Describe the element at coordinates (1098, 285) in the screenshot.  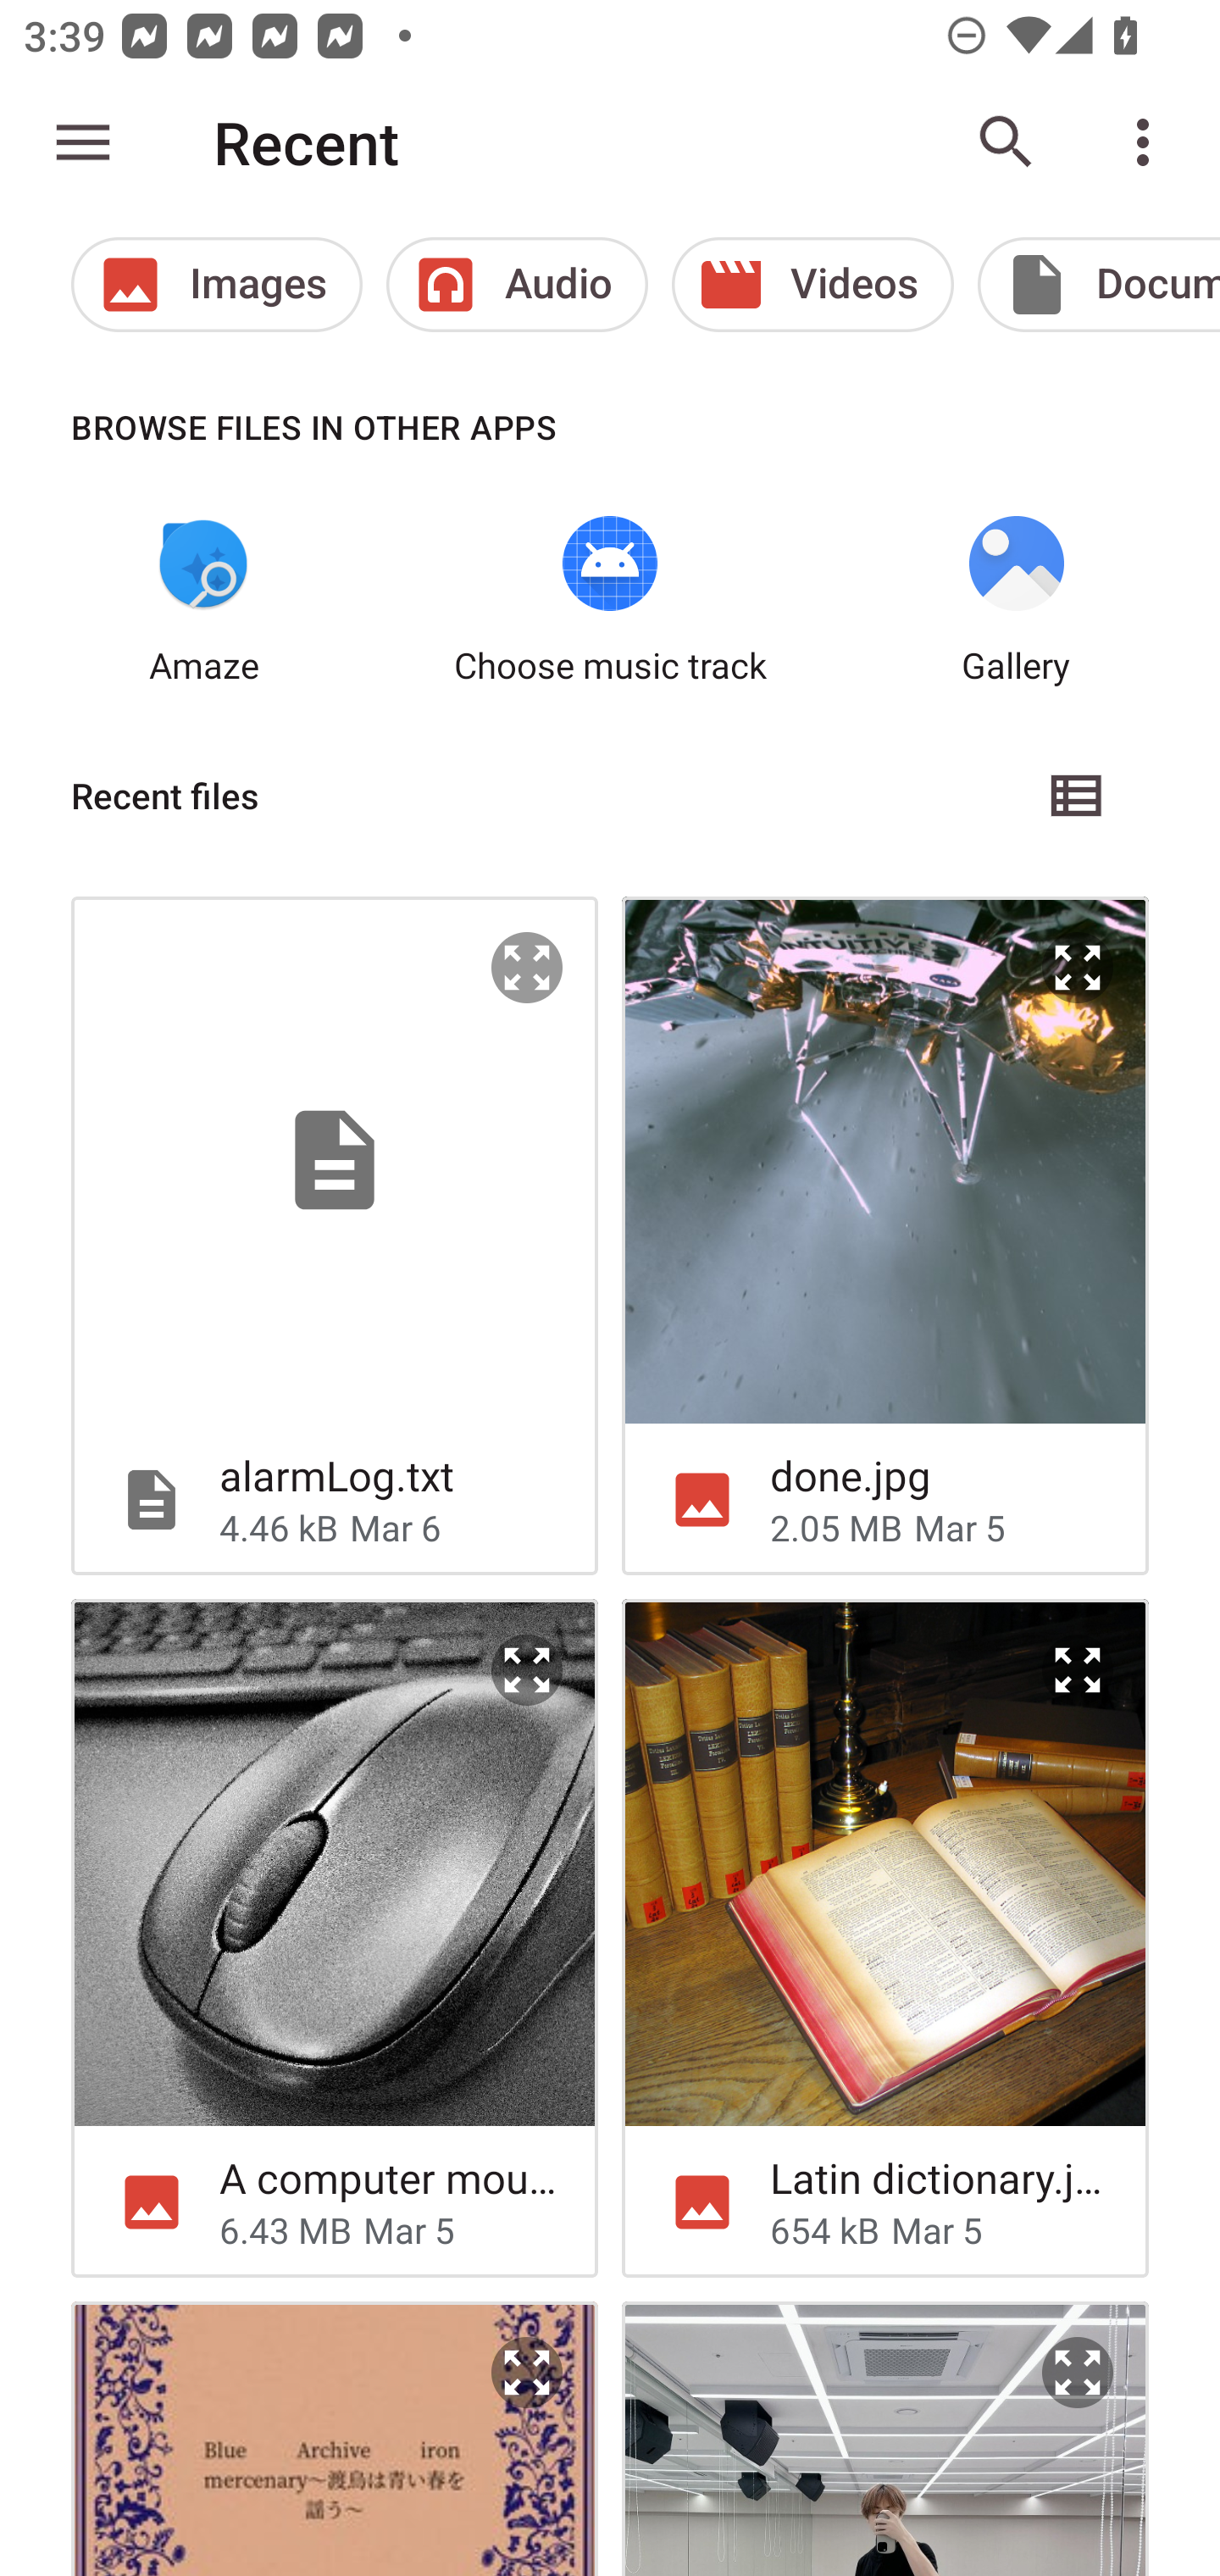
I see `Documents` at that location.